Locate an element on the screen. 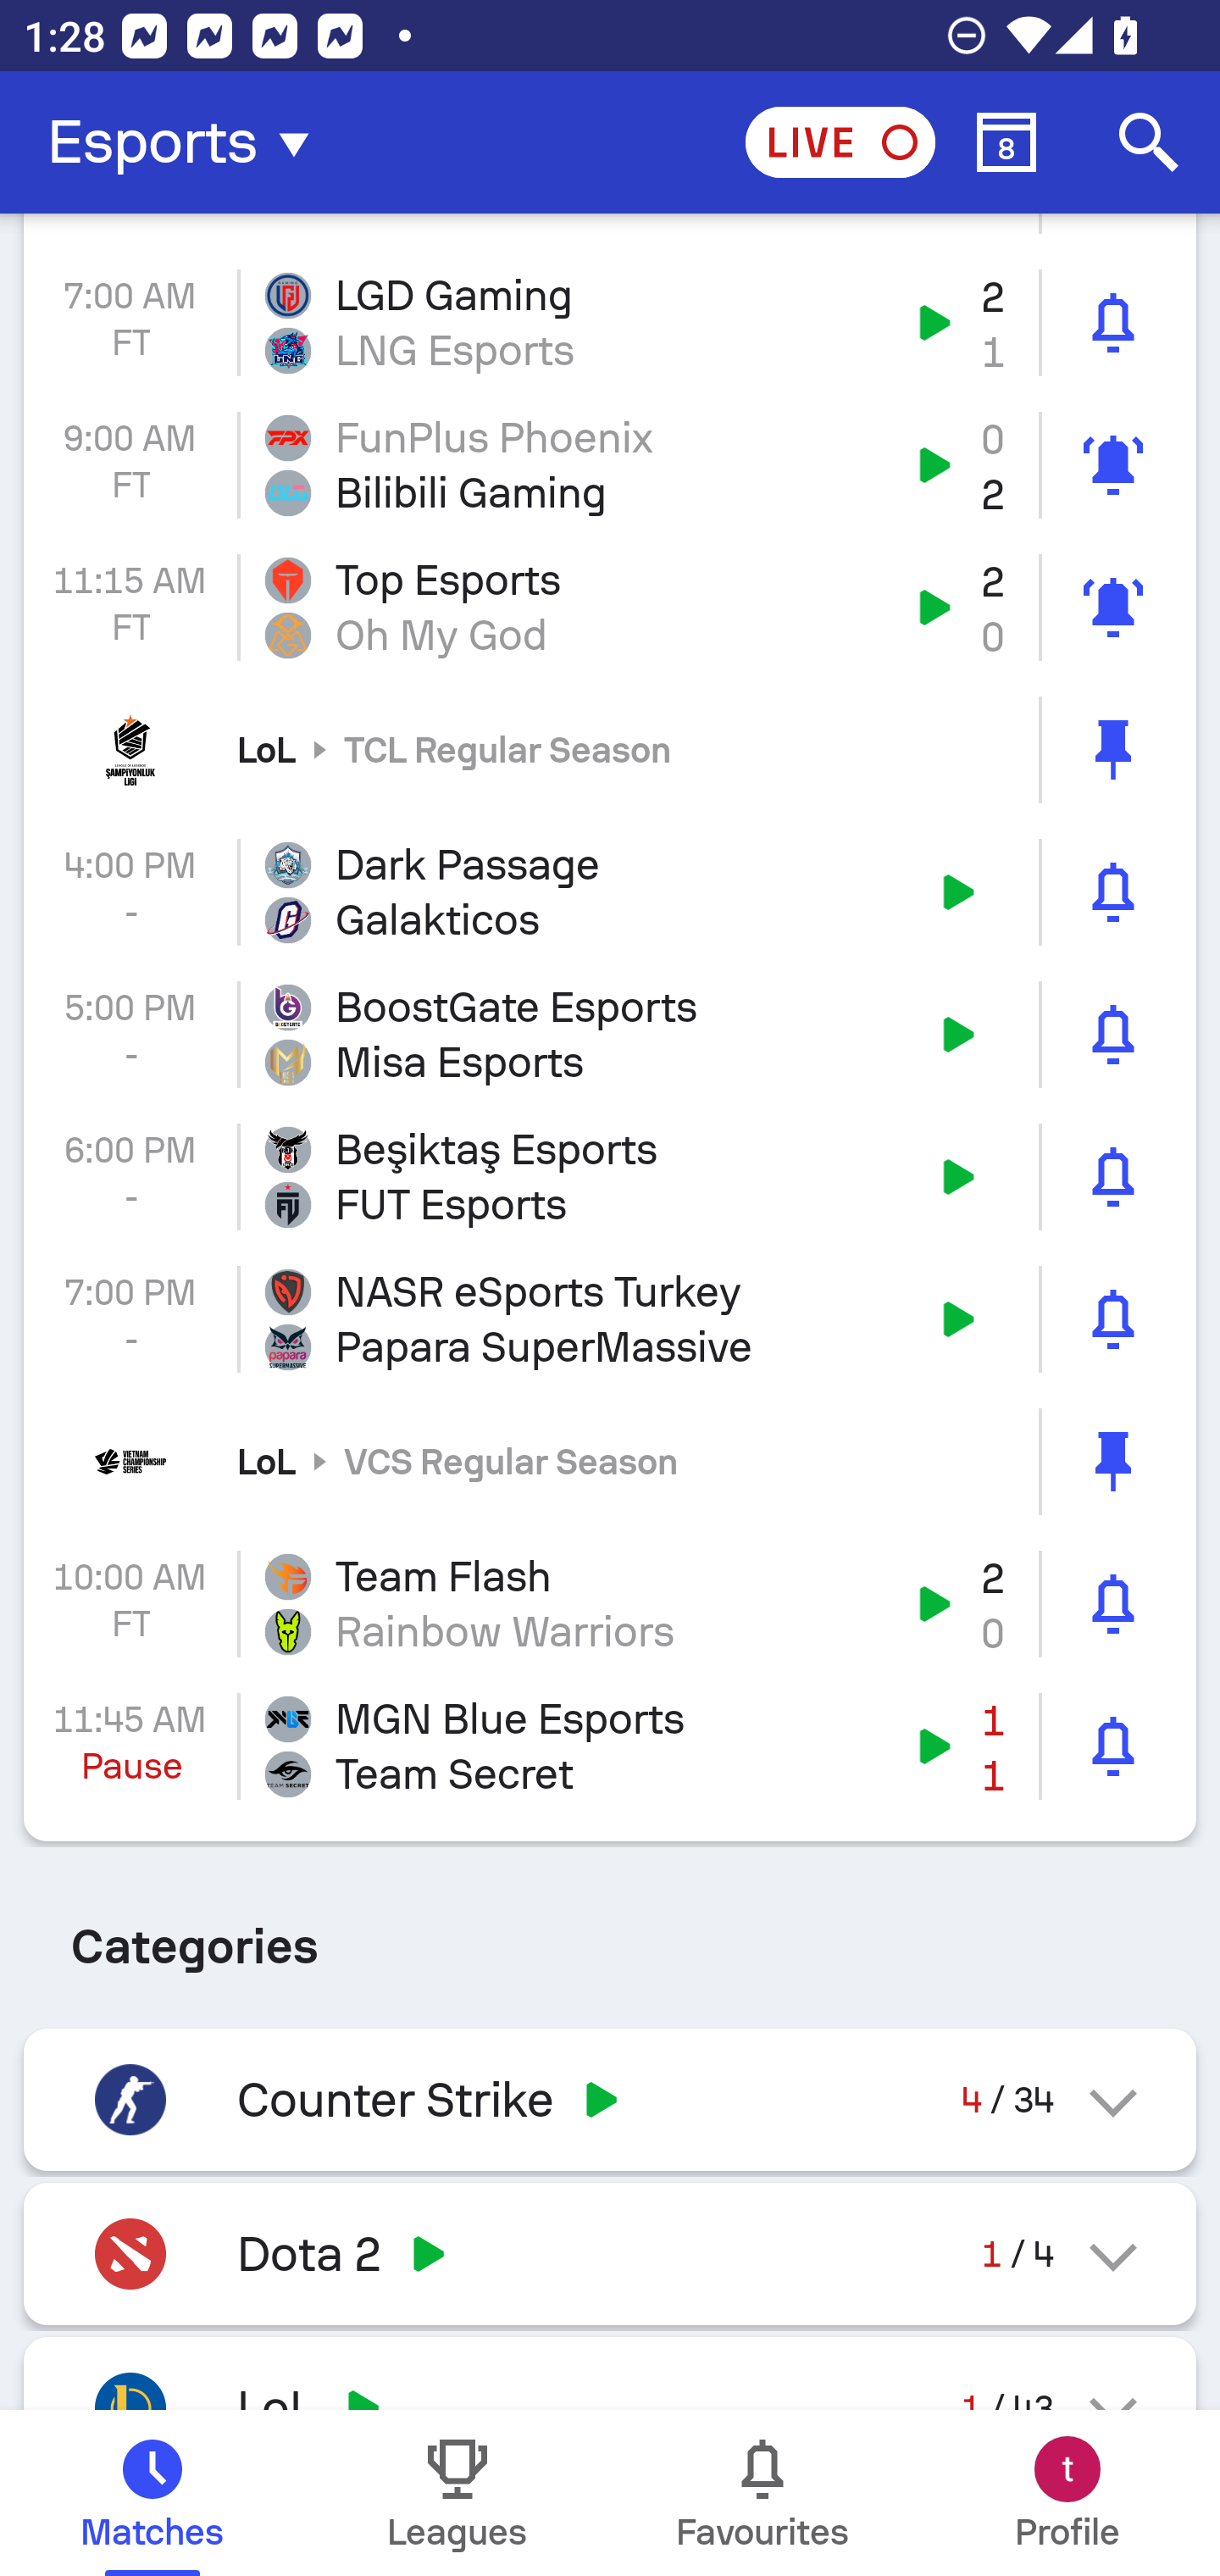 The width and height of the screenshot is (1220, 2576). 4:00 PM - Dark Passage Galakticos is located at coordinates (610, 891).